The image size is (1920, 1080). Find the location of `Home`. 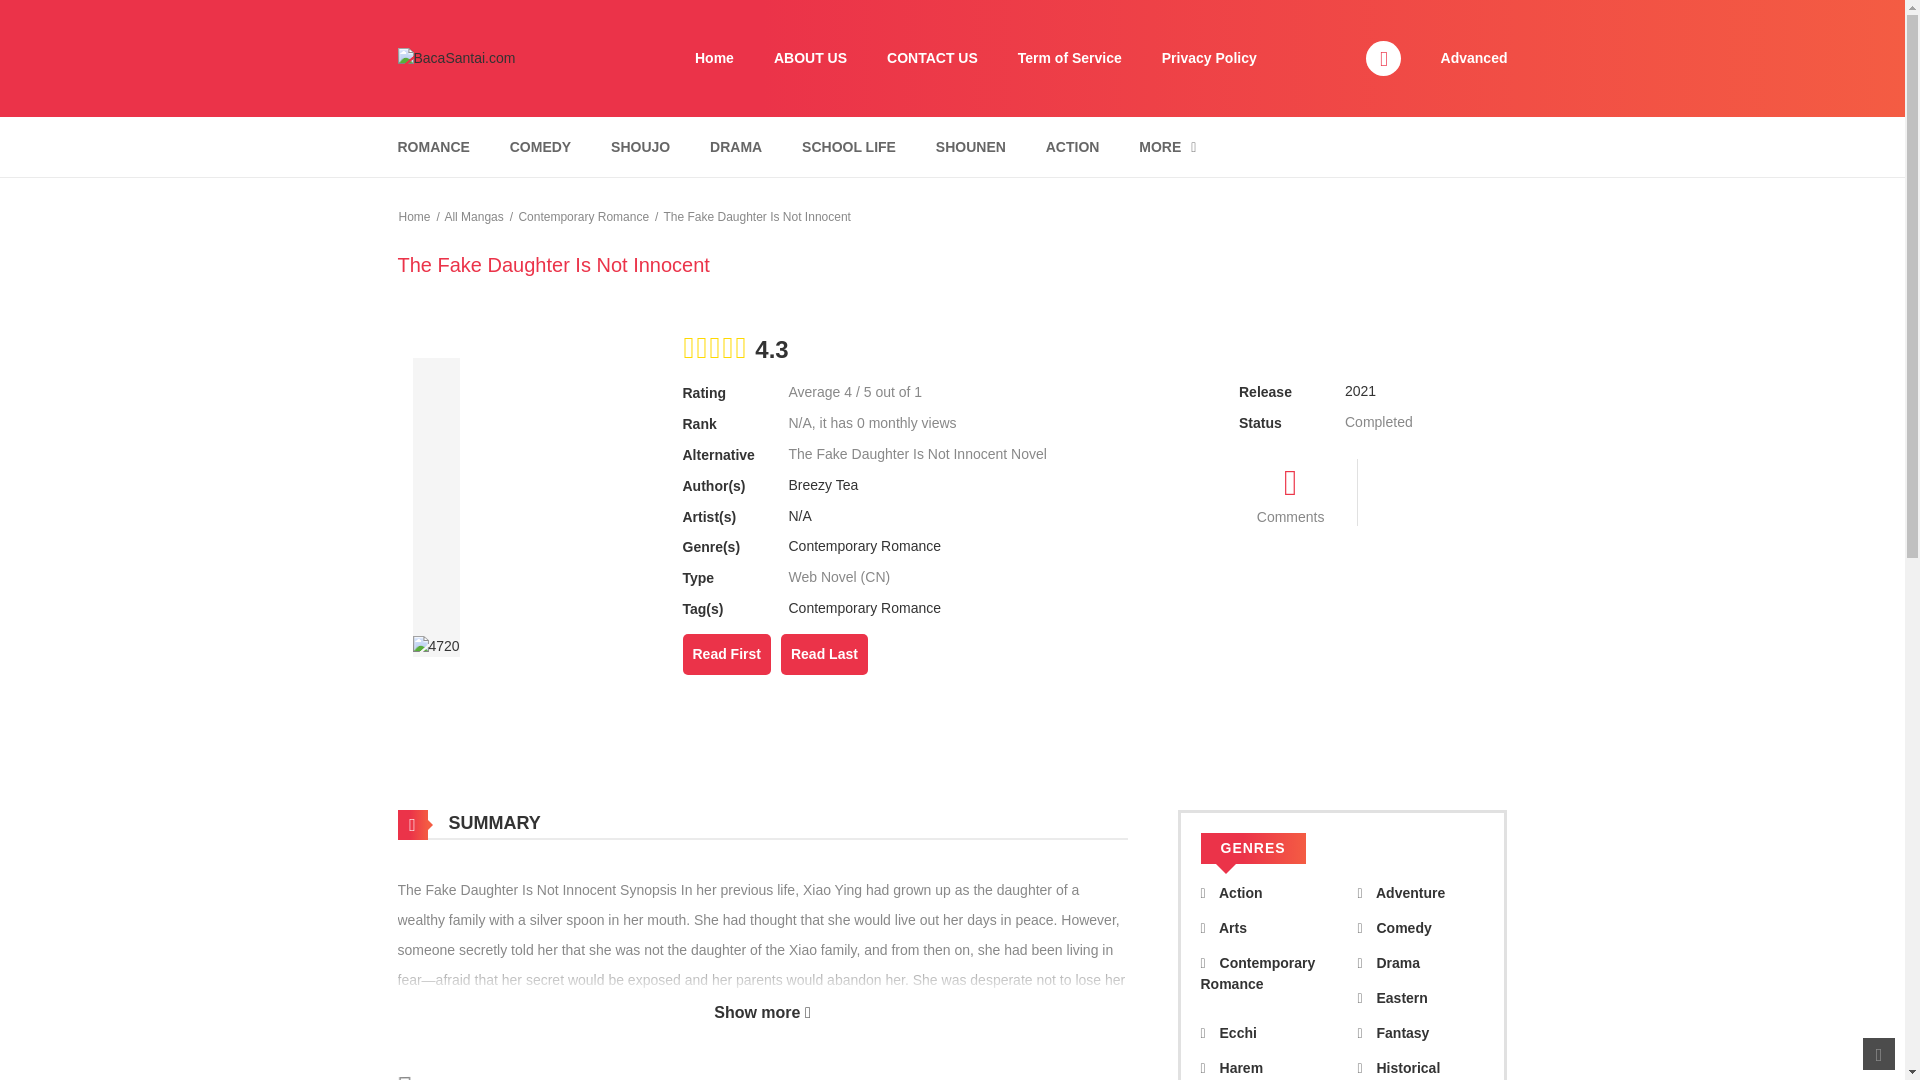

Home is located at coordinates (714, 58).